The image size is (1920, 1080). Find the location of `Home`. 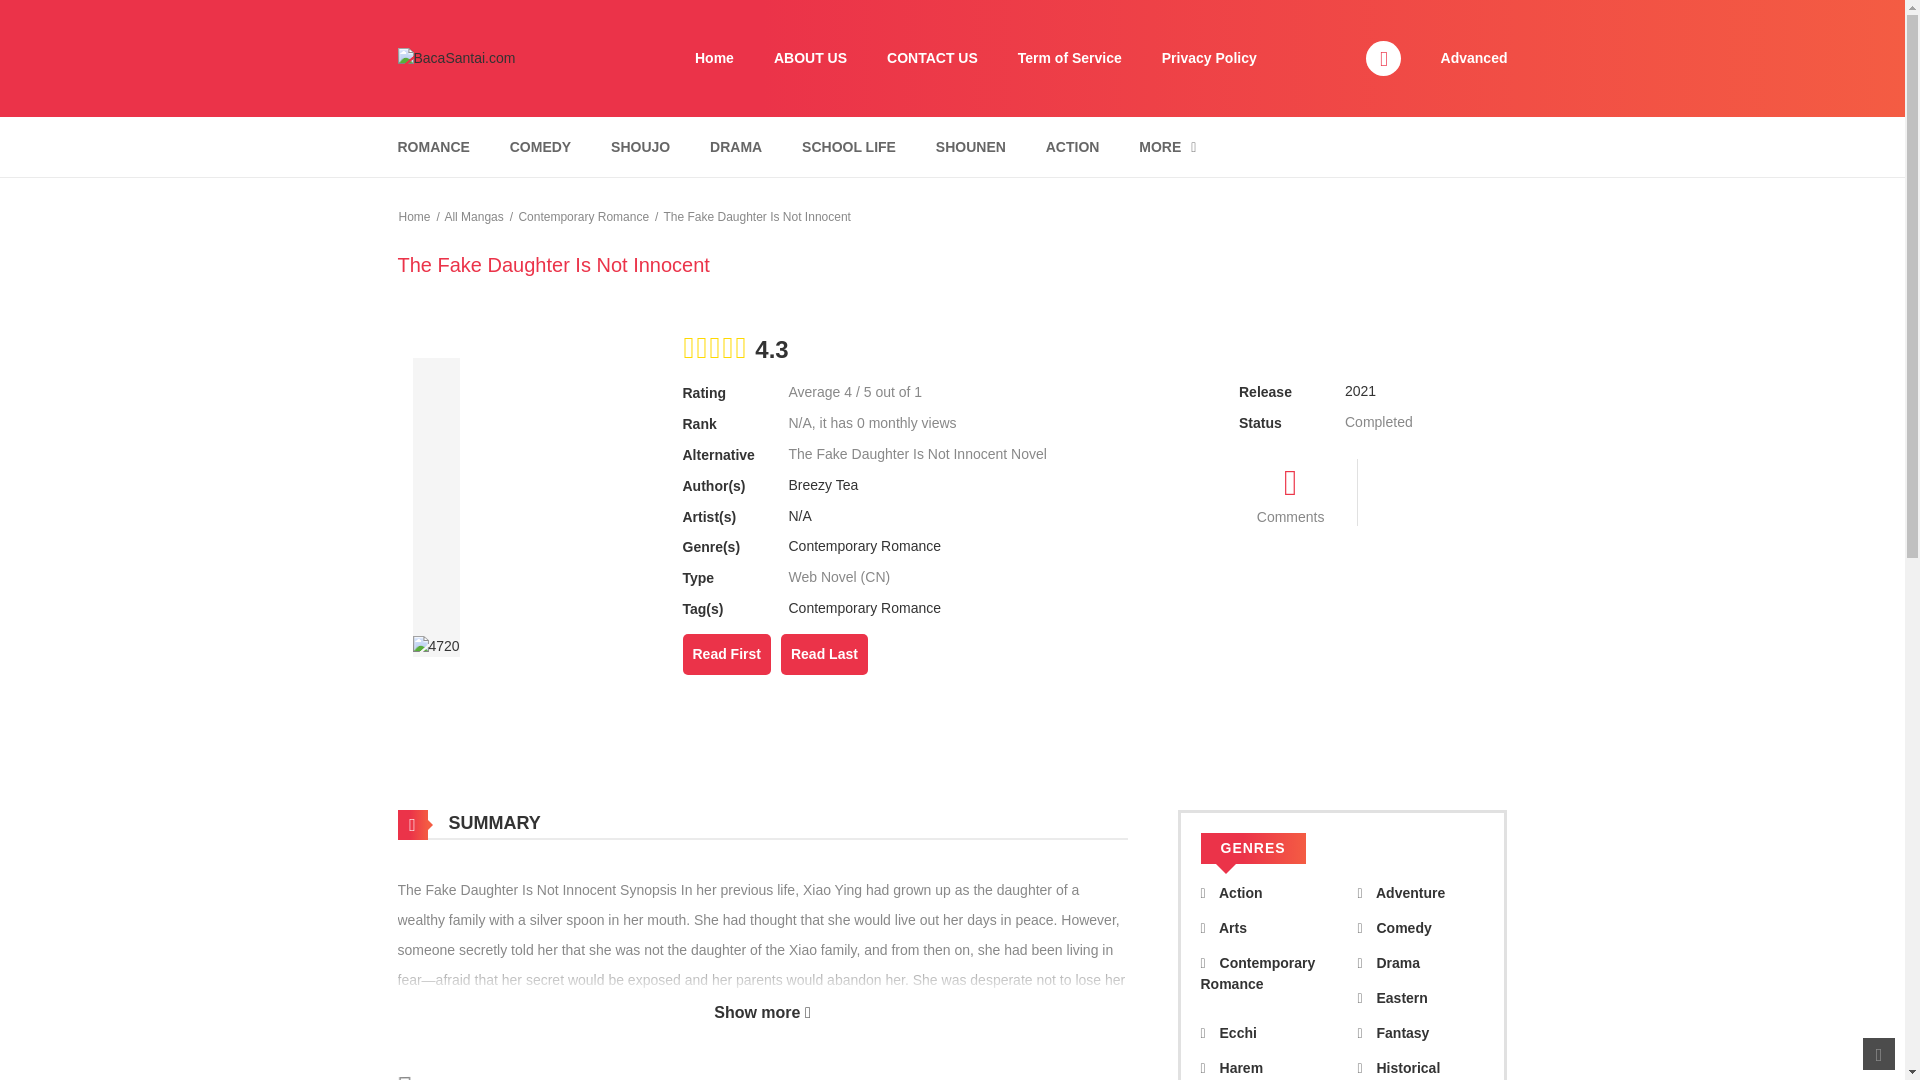

Home is located at coordinates (714, 58).